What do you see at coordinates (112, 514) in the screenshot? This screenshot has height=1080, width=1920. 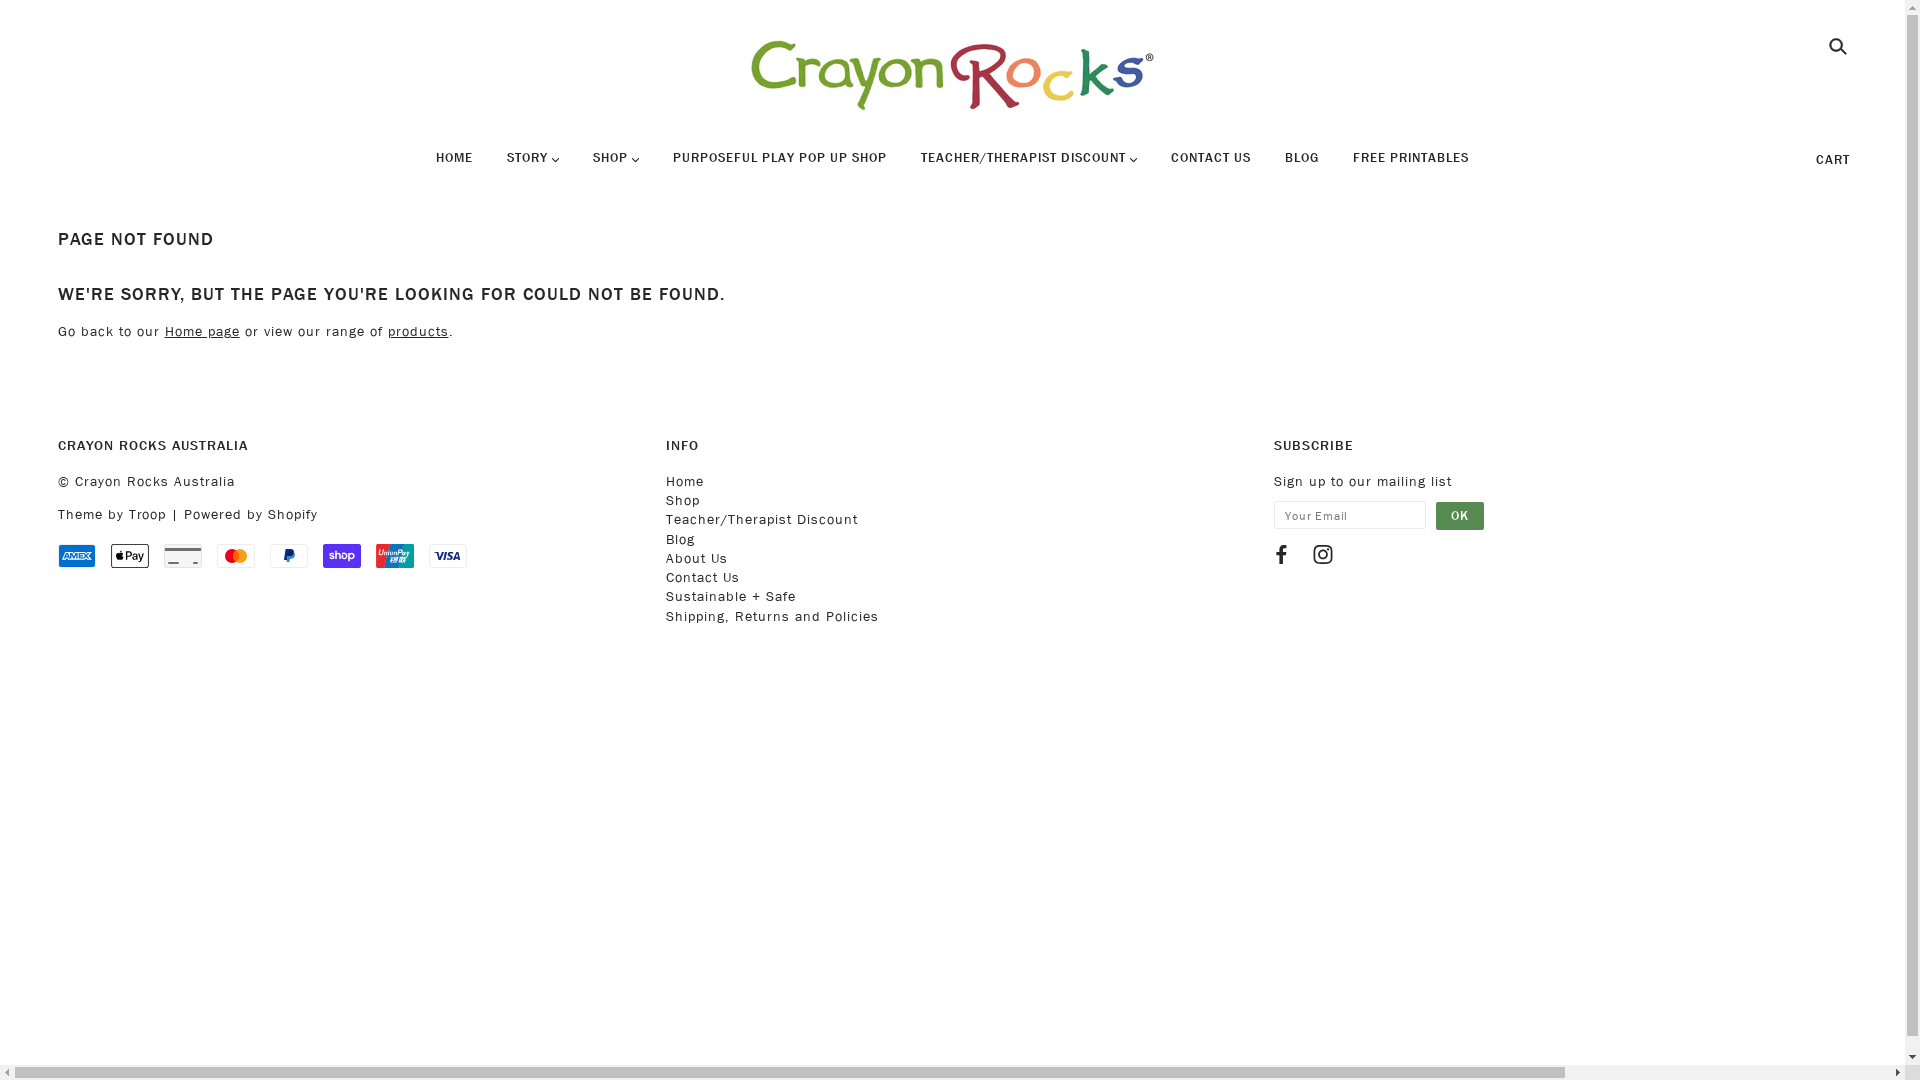 I see `Theme by Troop` at bounding box center [112, 514].